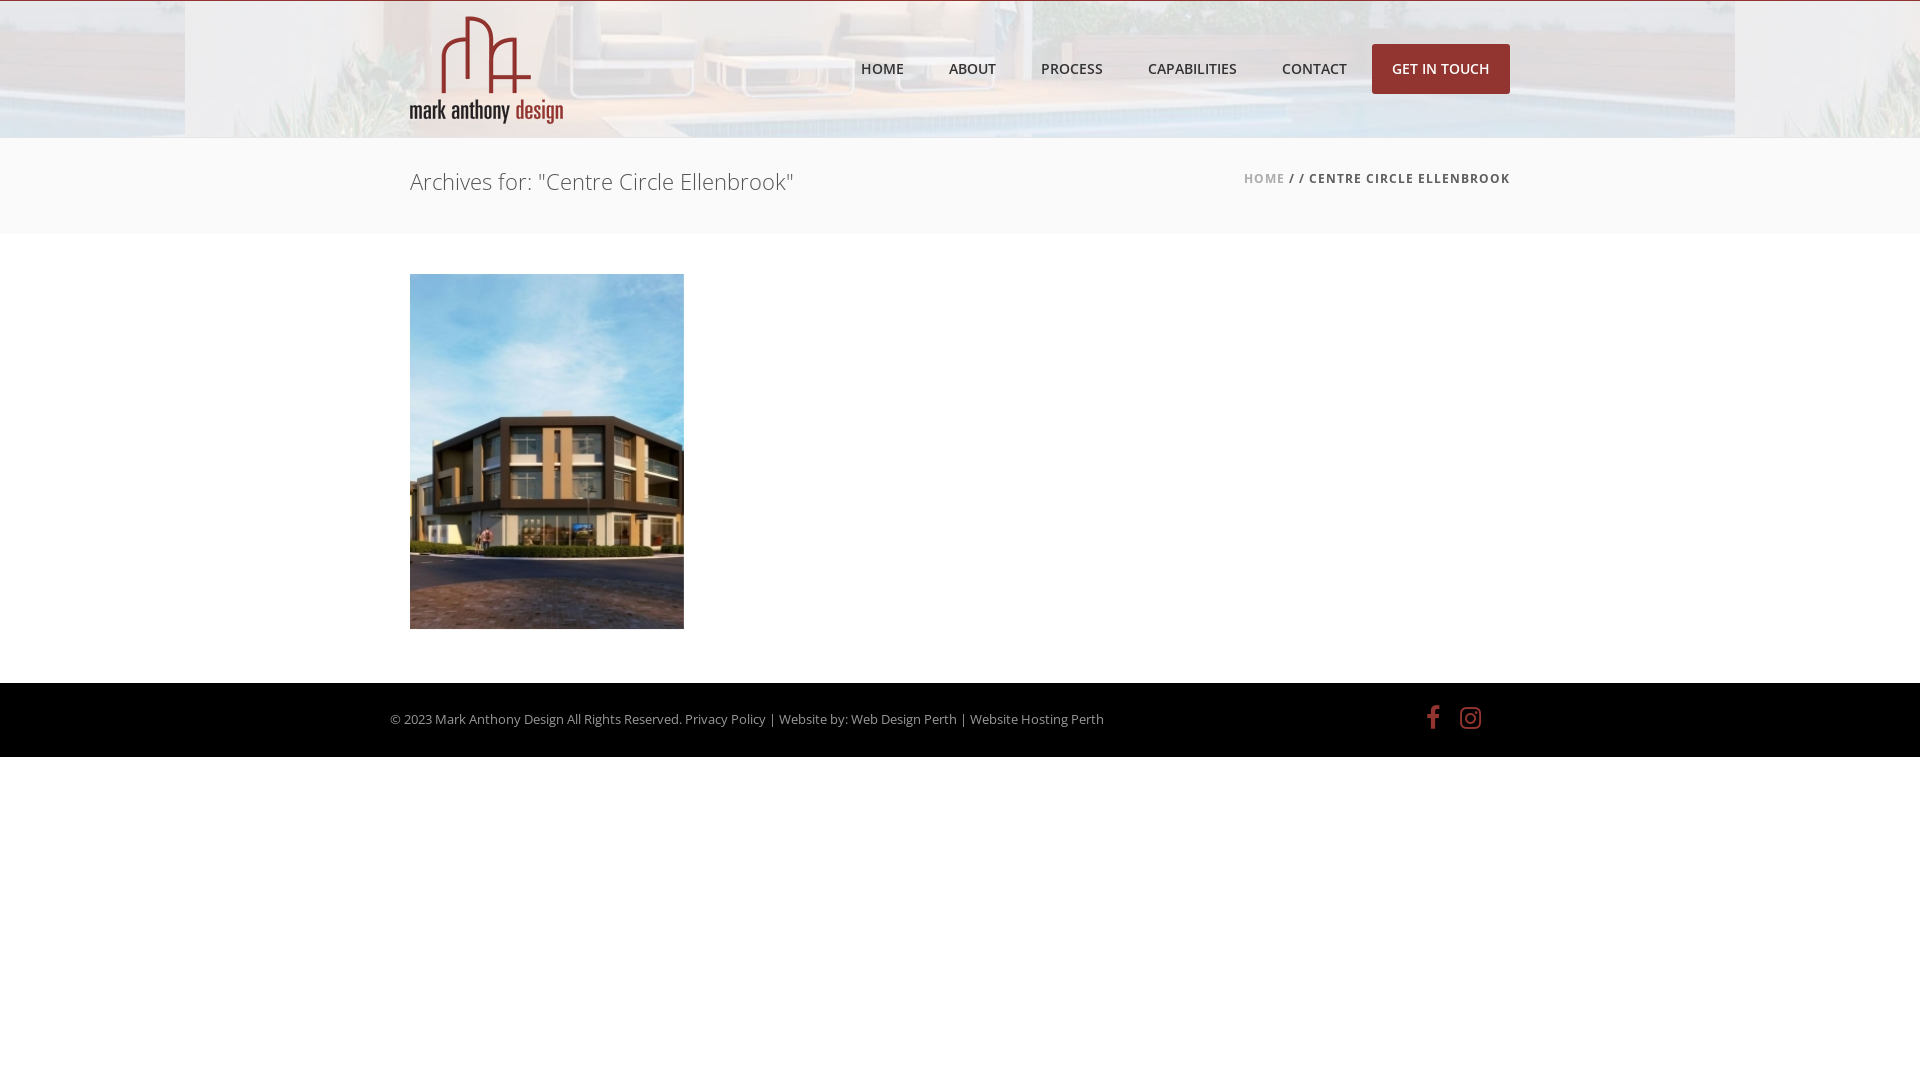 The width and height of the screenshot is (1920, 1080). What do you see at coordinates (1264, 178) in the screenshot?
I see `HOME` at bounding box center [1264, 178].